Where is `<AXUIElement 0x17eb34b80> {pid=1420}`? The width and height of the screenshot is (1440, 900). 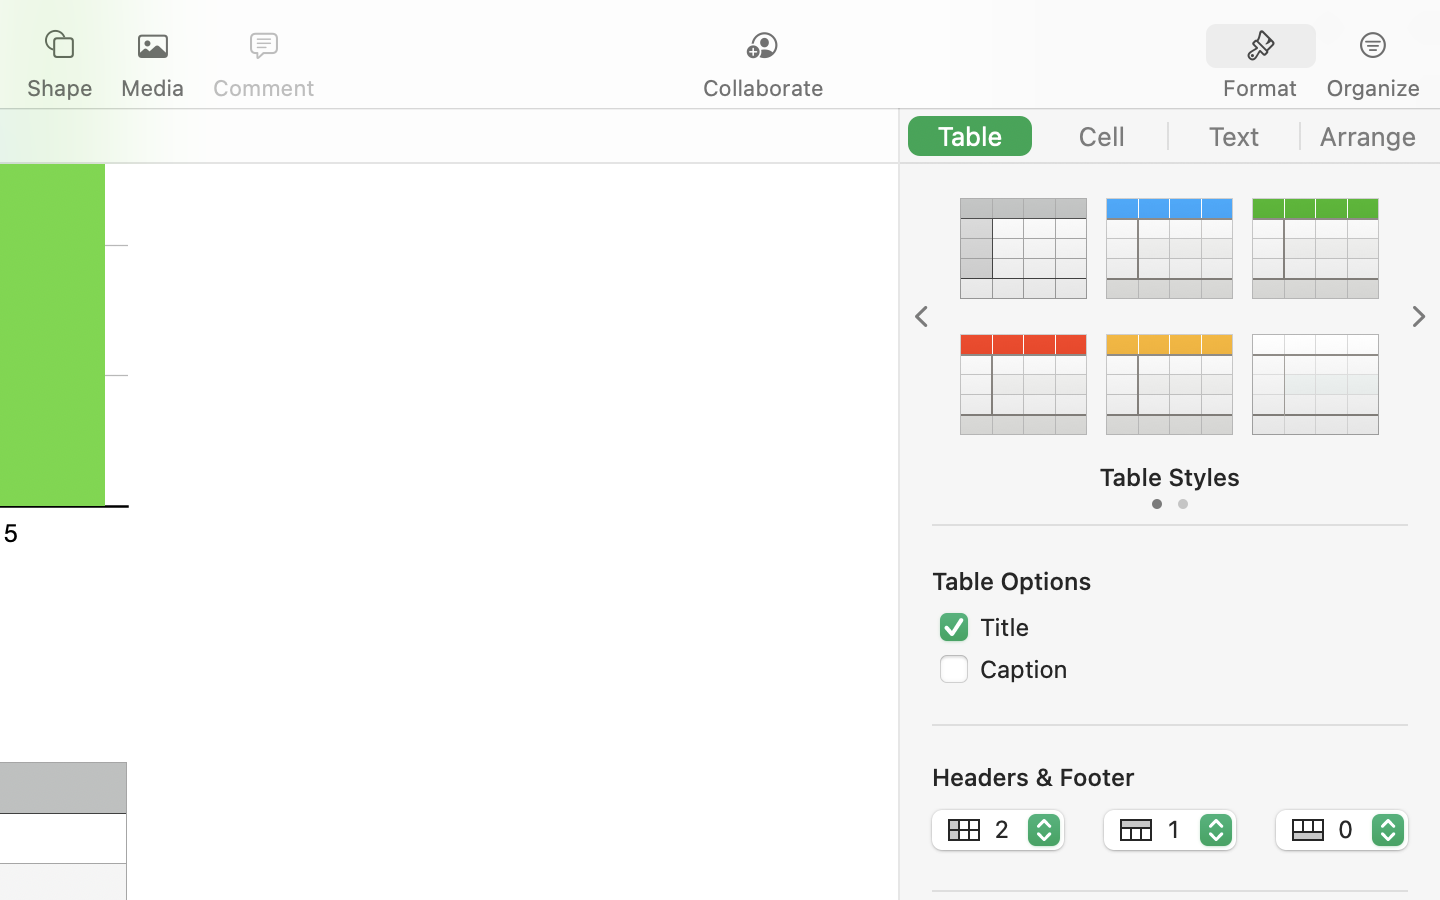 <AXUIElement 0x17eb34b80> {pid=1420} is located at coordinates (1317, 47).